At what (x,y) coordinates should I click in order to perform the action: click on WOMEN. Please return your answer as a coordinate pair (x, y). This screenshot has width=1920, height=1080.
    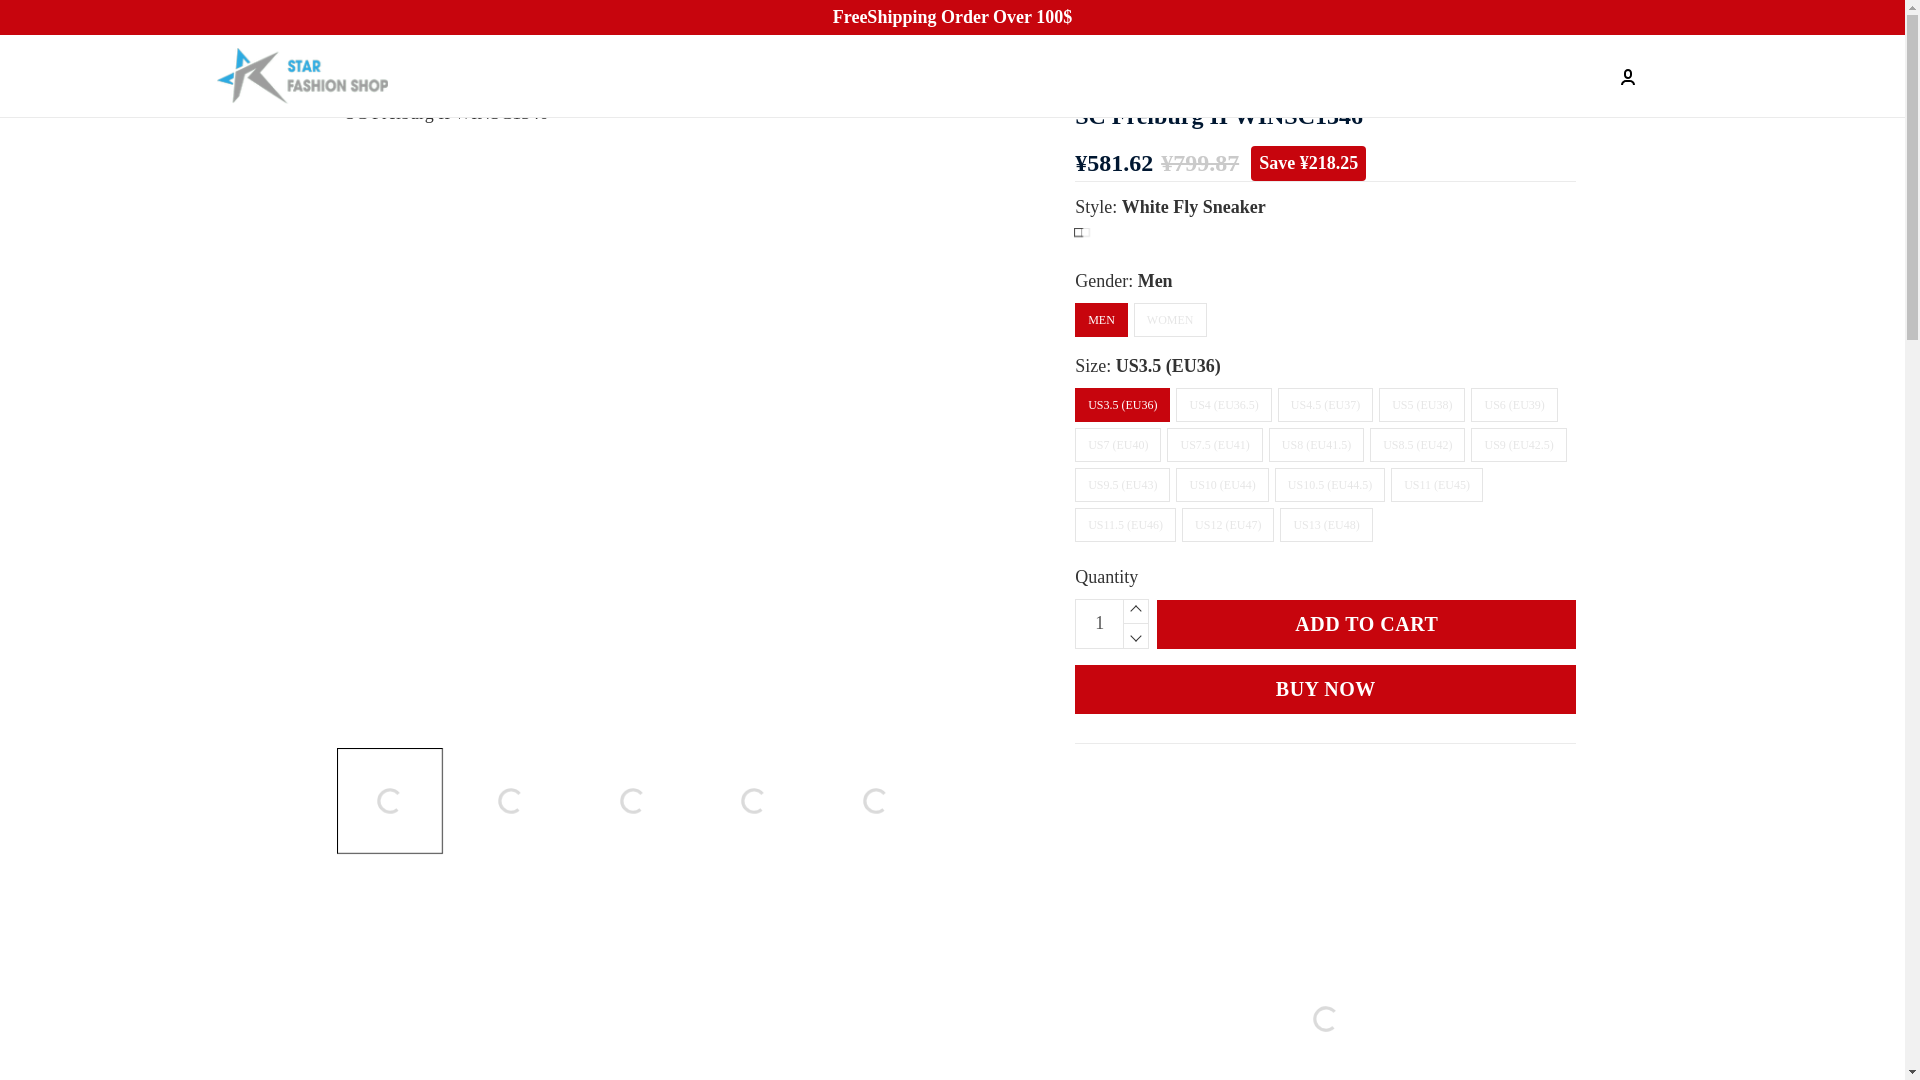
    Looking at the image, I should click on (1170, 320).